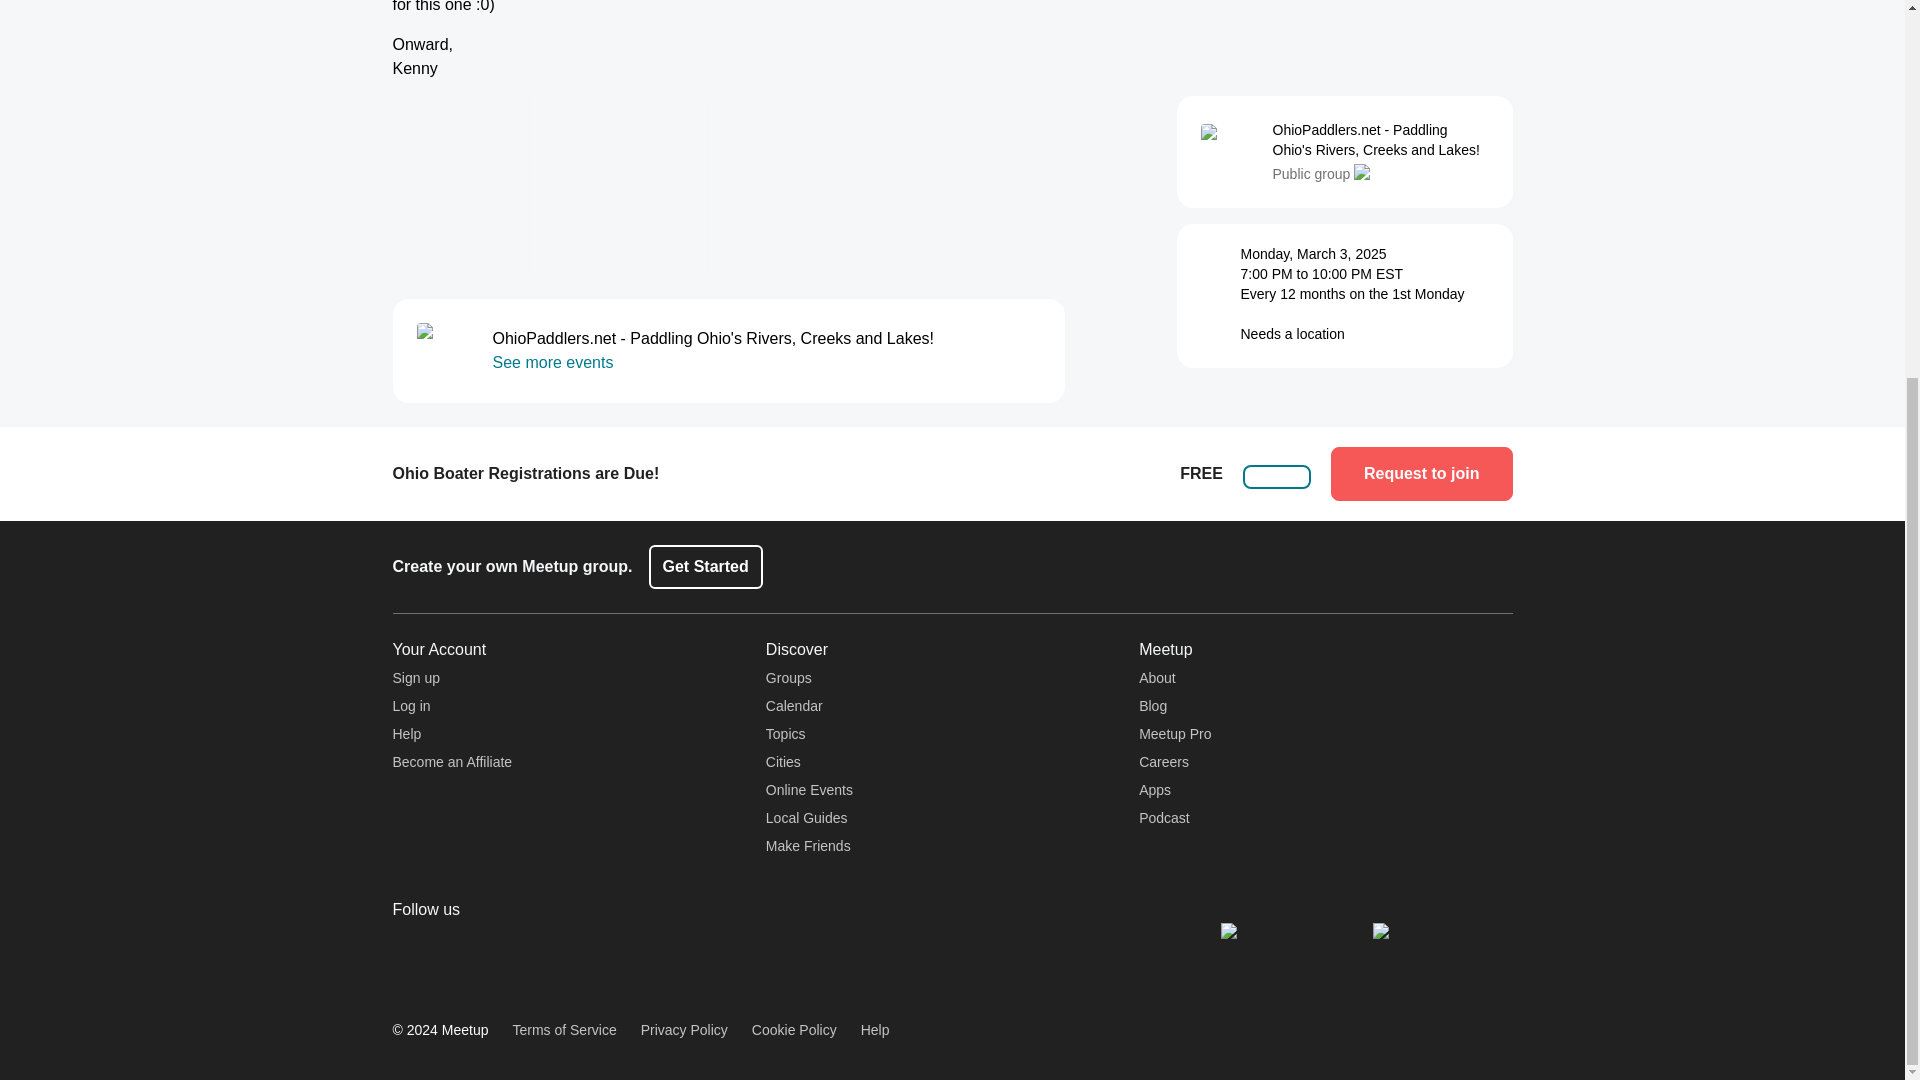  I want to click on Cities, so click(783, 762).